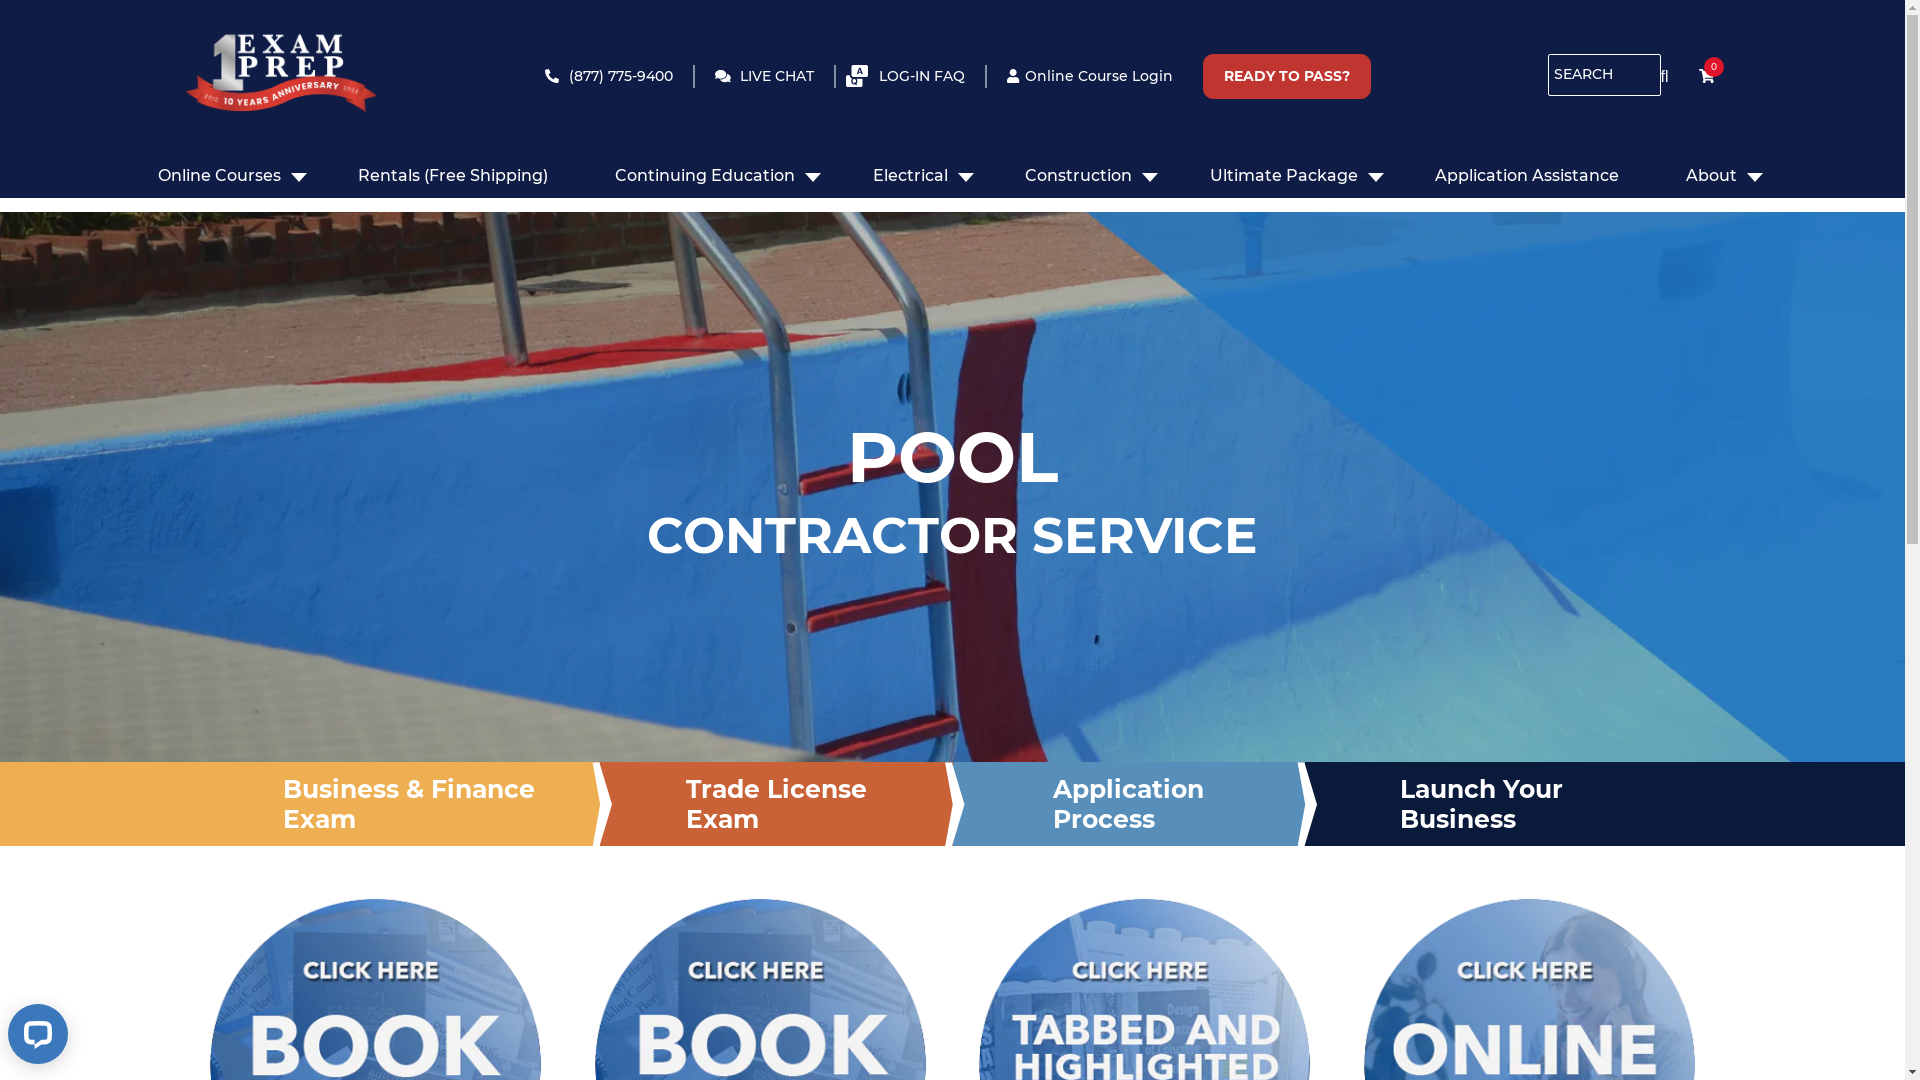 This screenshot has height=1080, width=1920. I want to click on Application Assistance, so click(1527, 176).